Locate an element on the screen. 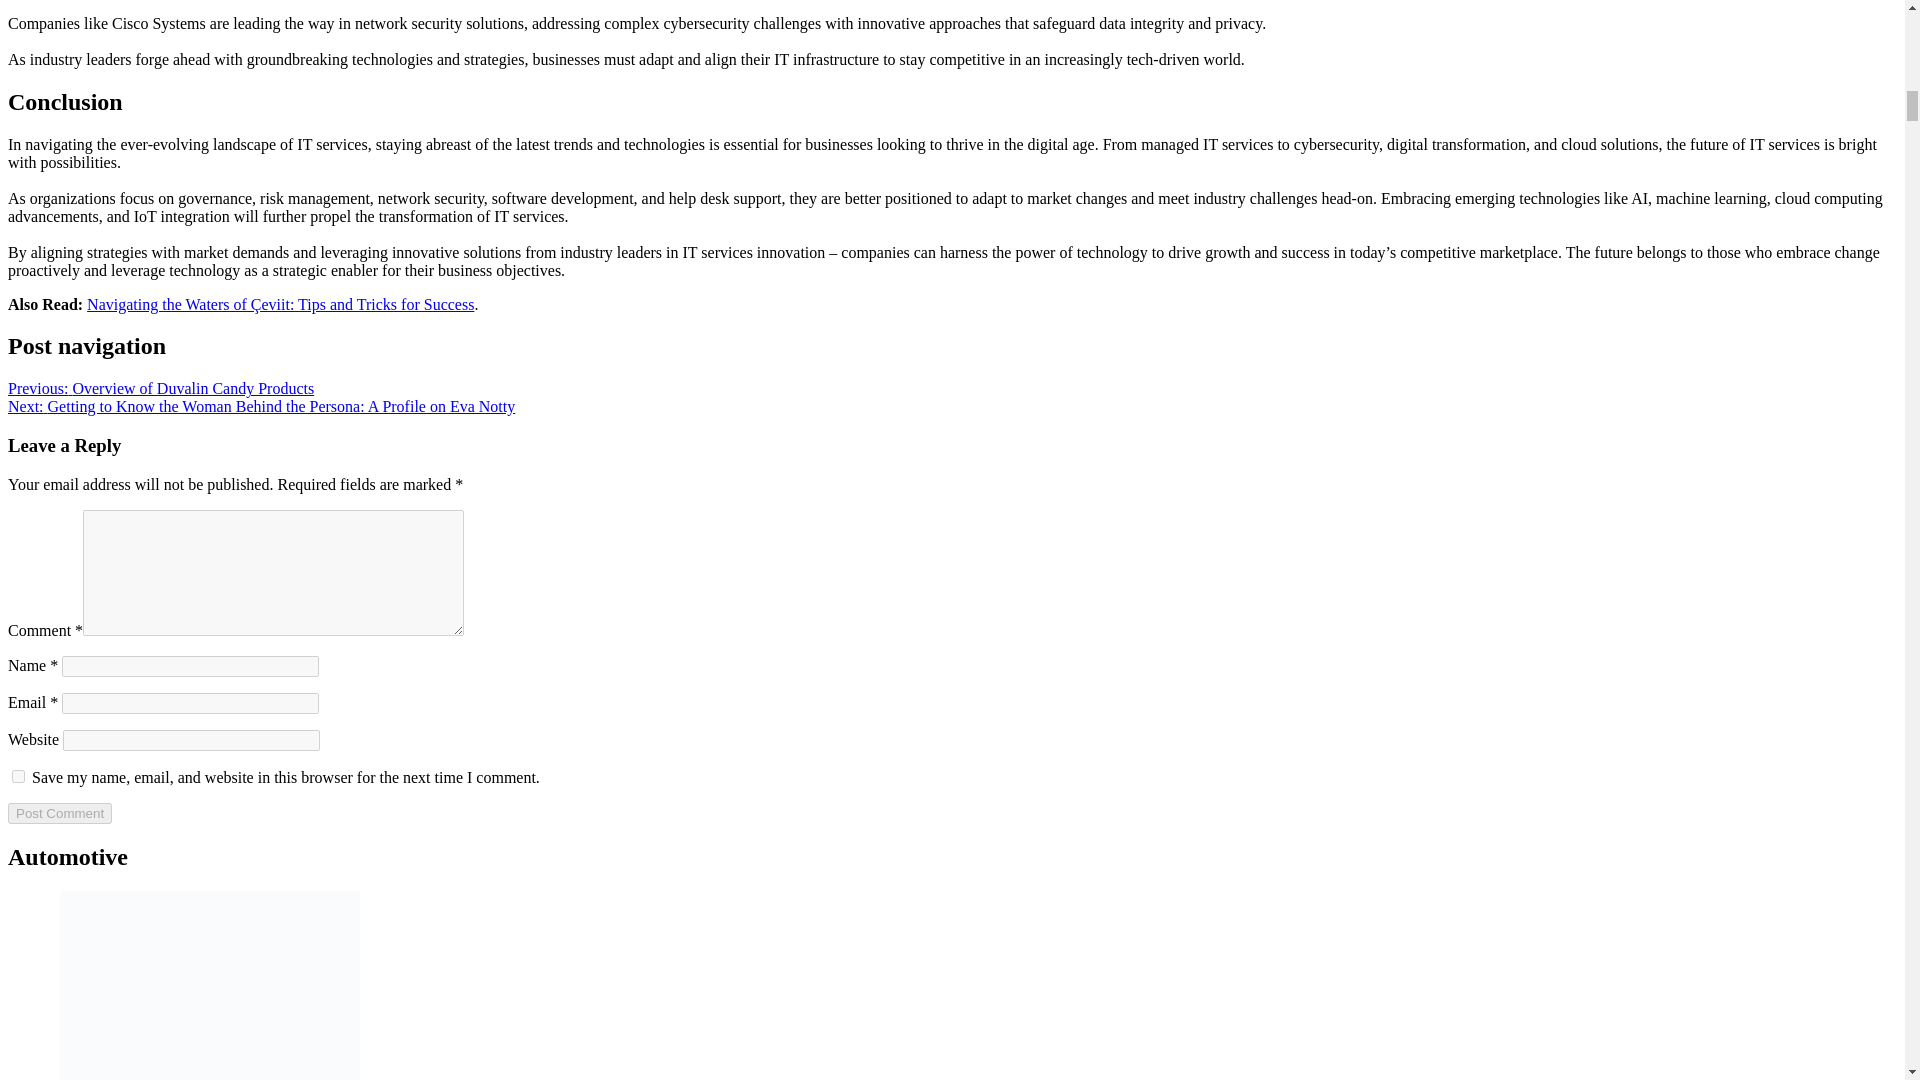  yes is located at coordinates (18, 776).